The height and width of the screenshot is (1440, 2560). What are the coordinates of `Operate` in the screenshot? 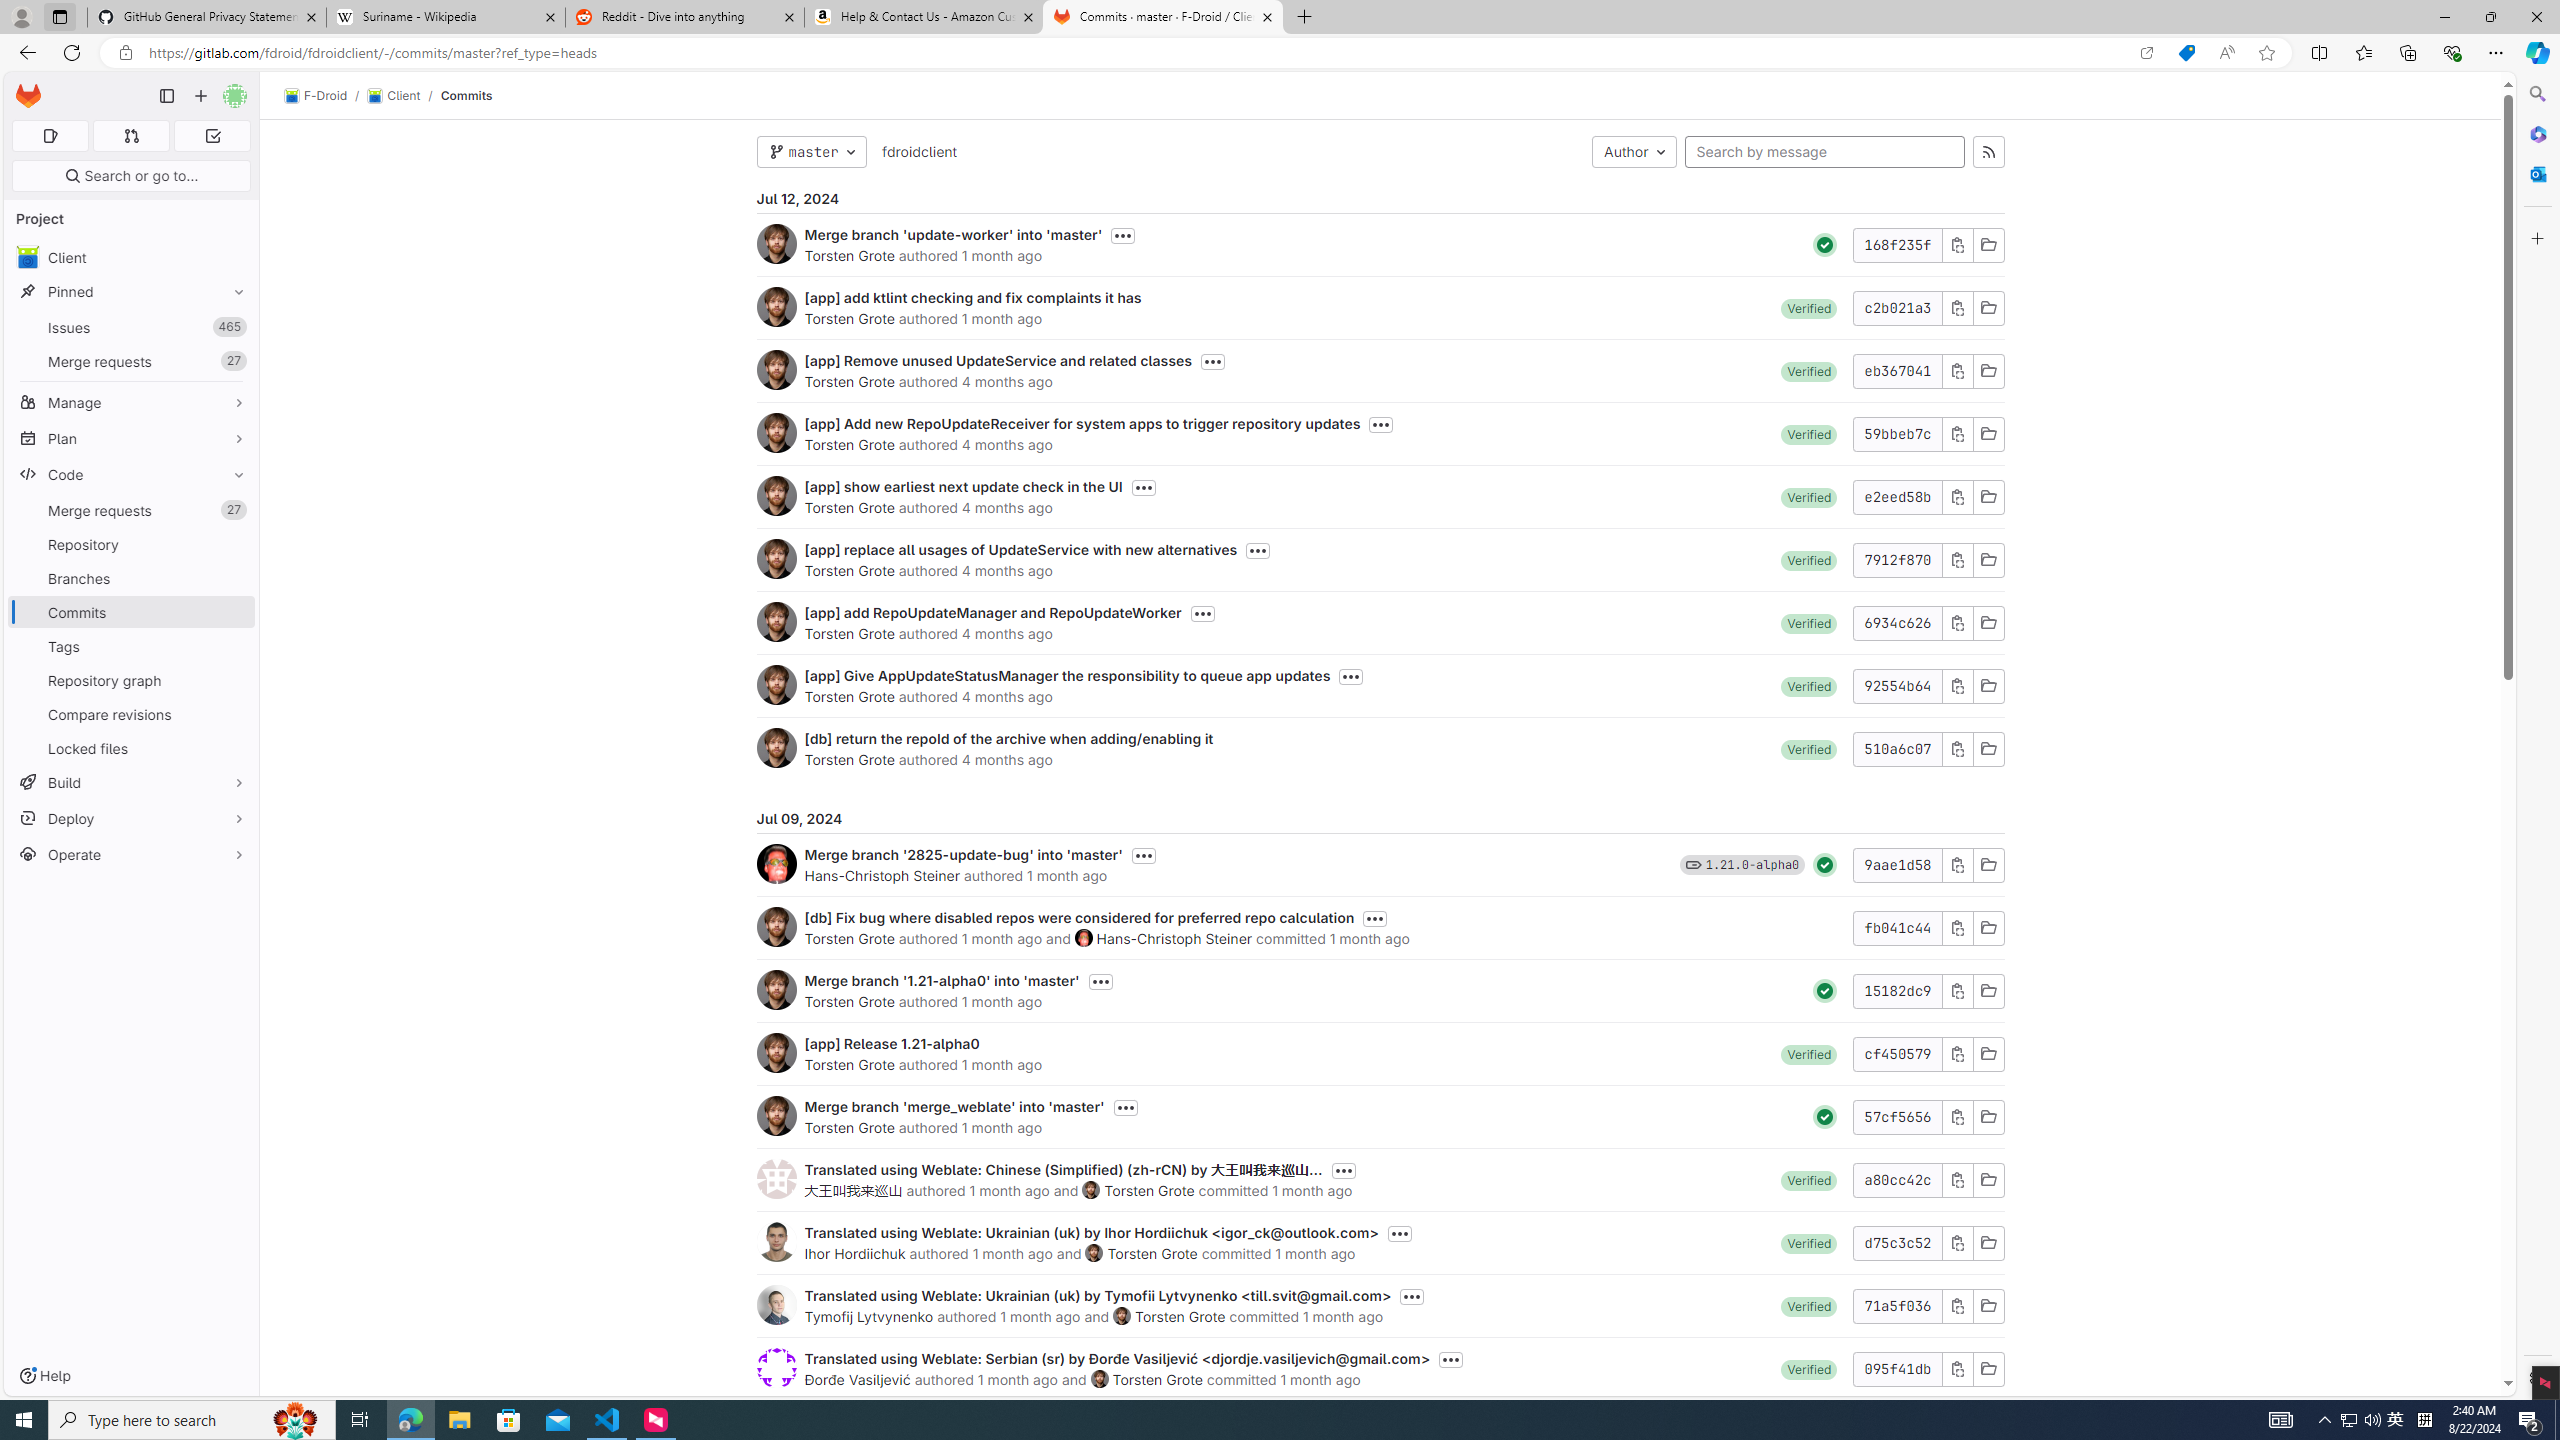 It's located at (132, 854).